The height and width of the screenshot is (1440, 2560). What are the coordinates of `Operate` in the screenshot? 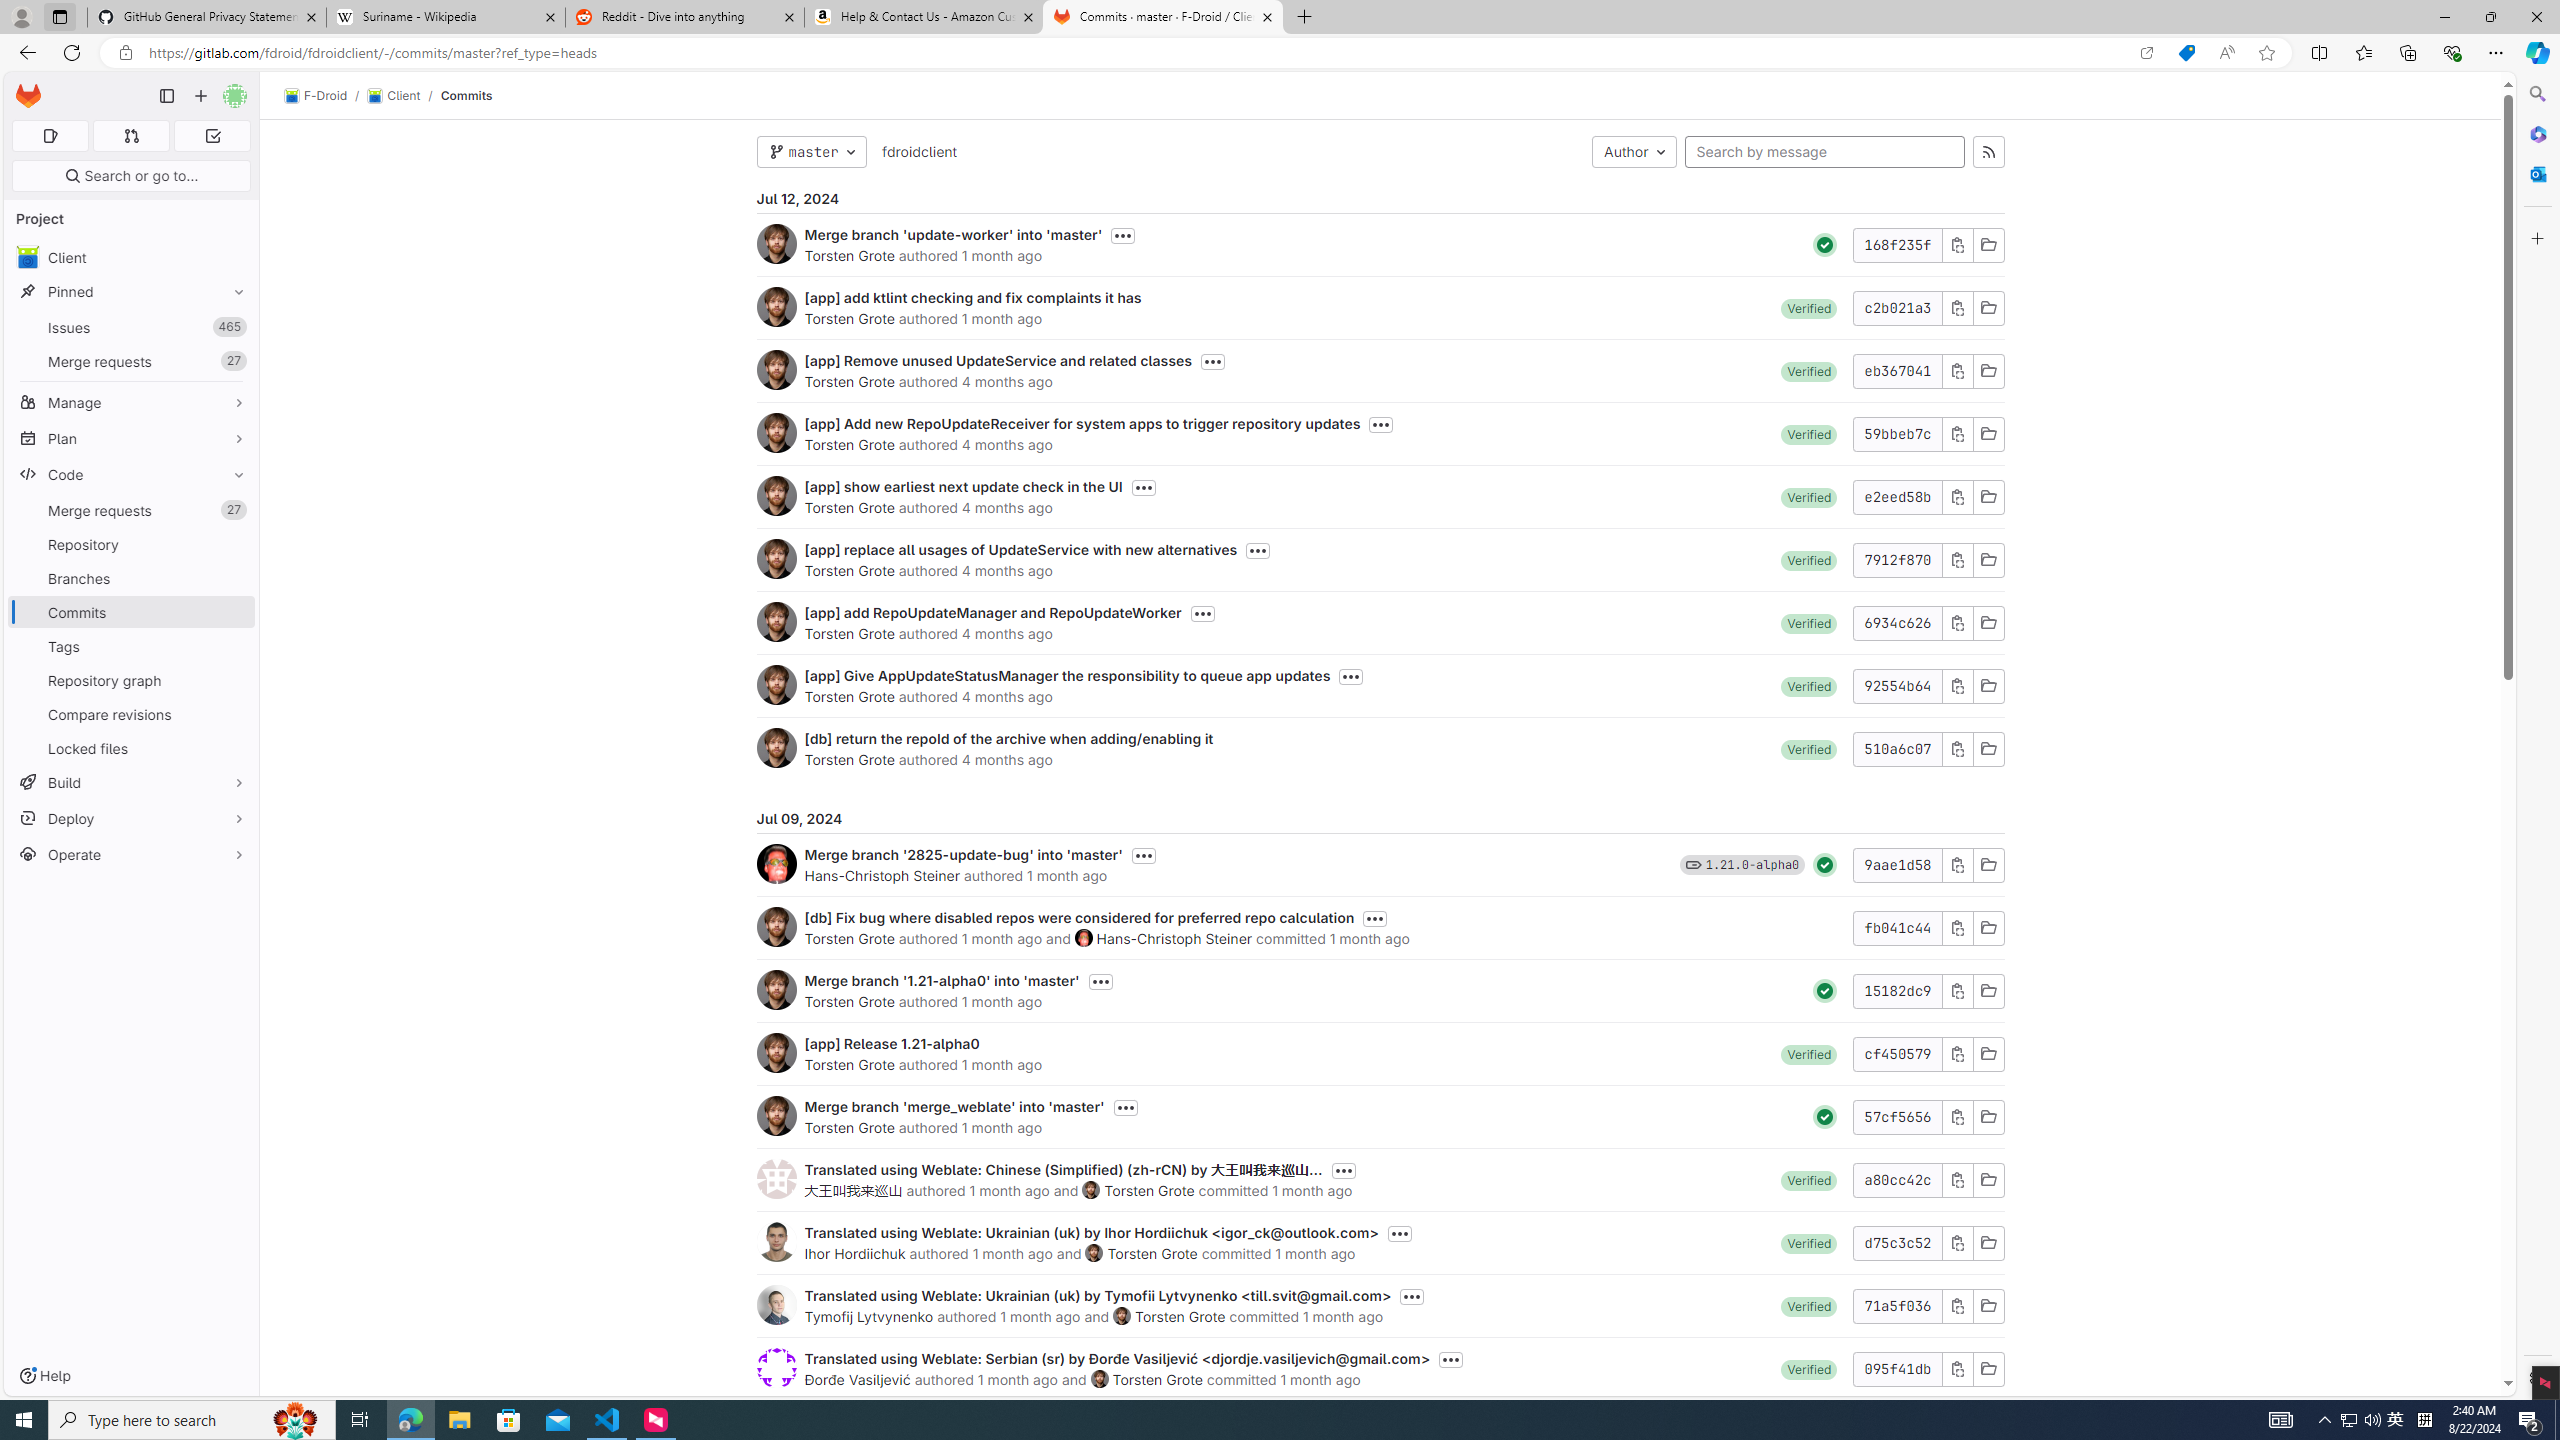 It's located at (132, 854).